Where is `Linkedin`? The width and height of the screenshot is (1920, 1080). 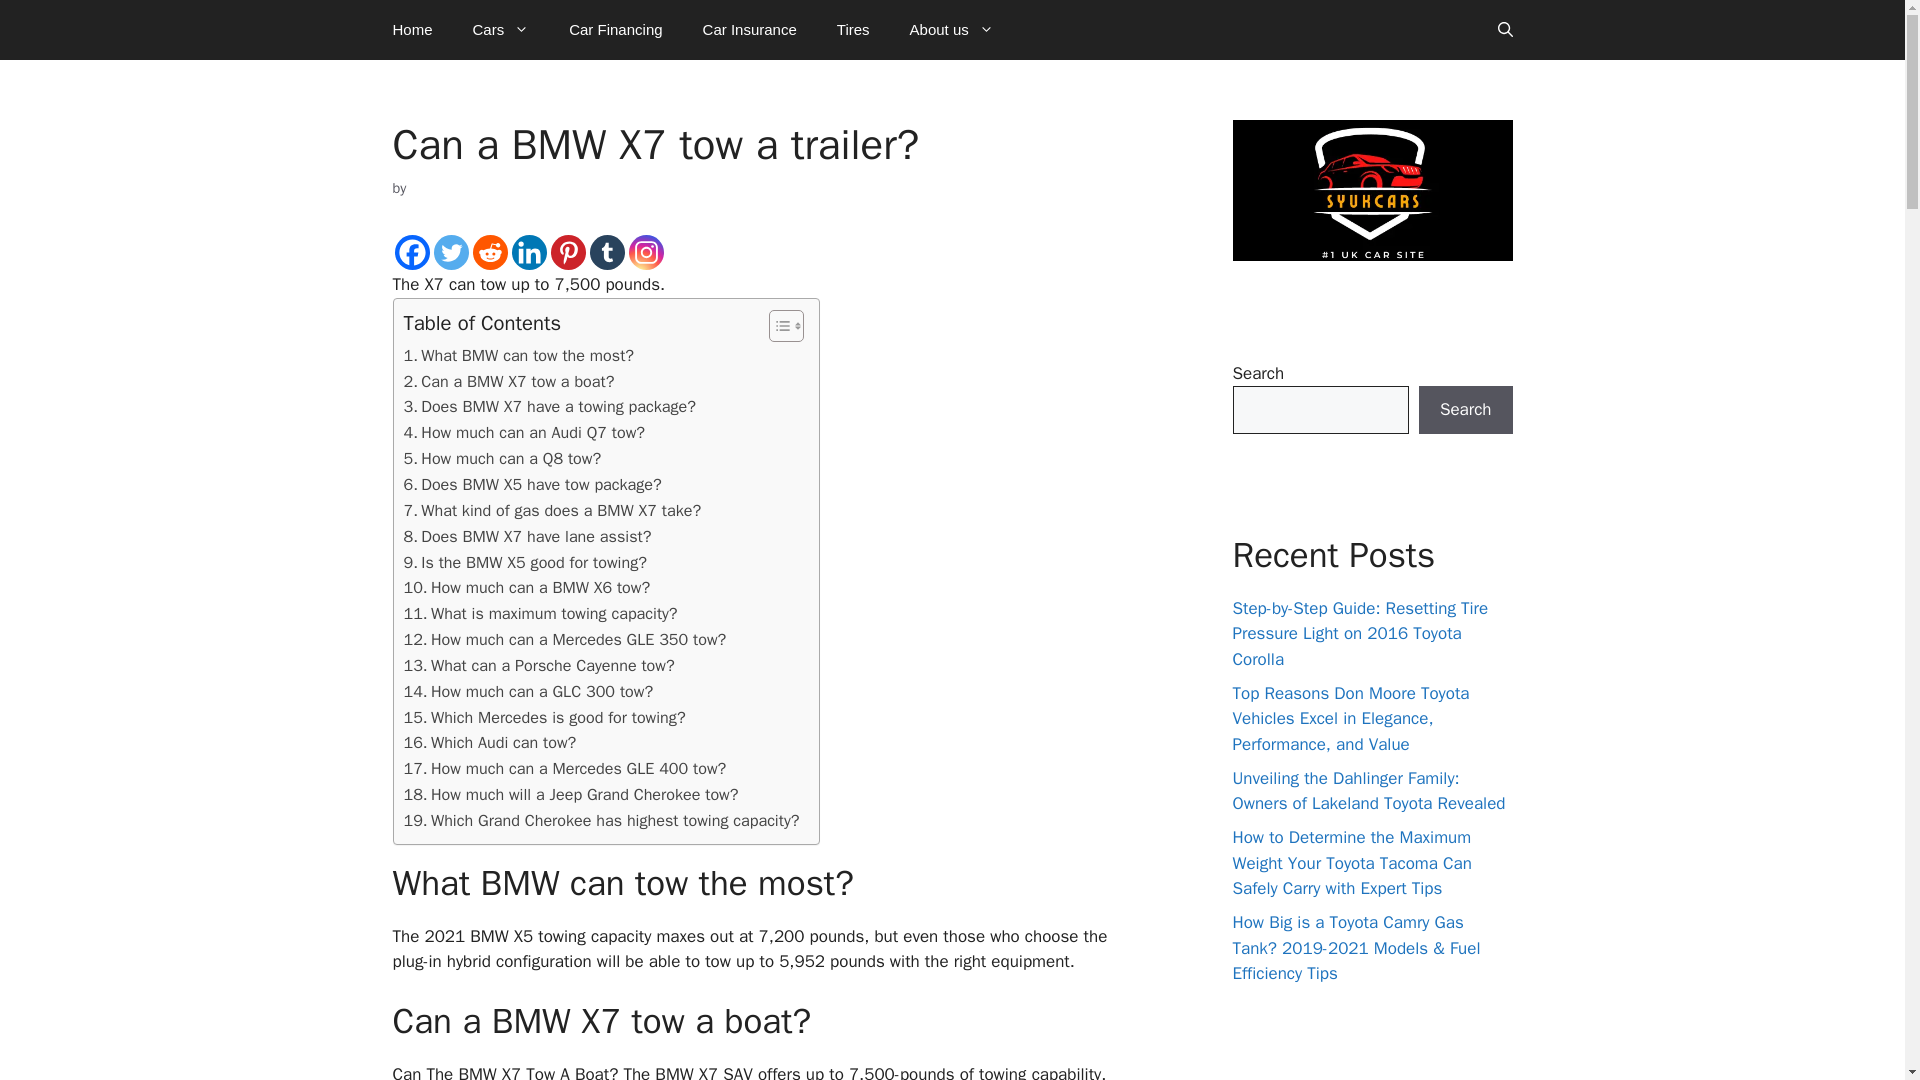 Linkedin is located at coordinates (530, 252).